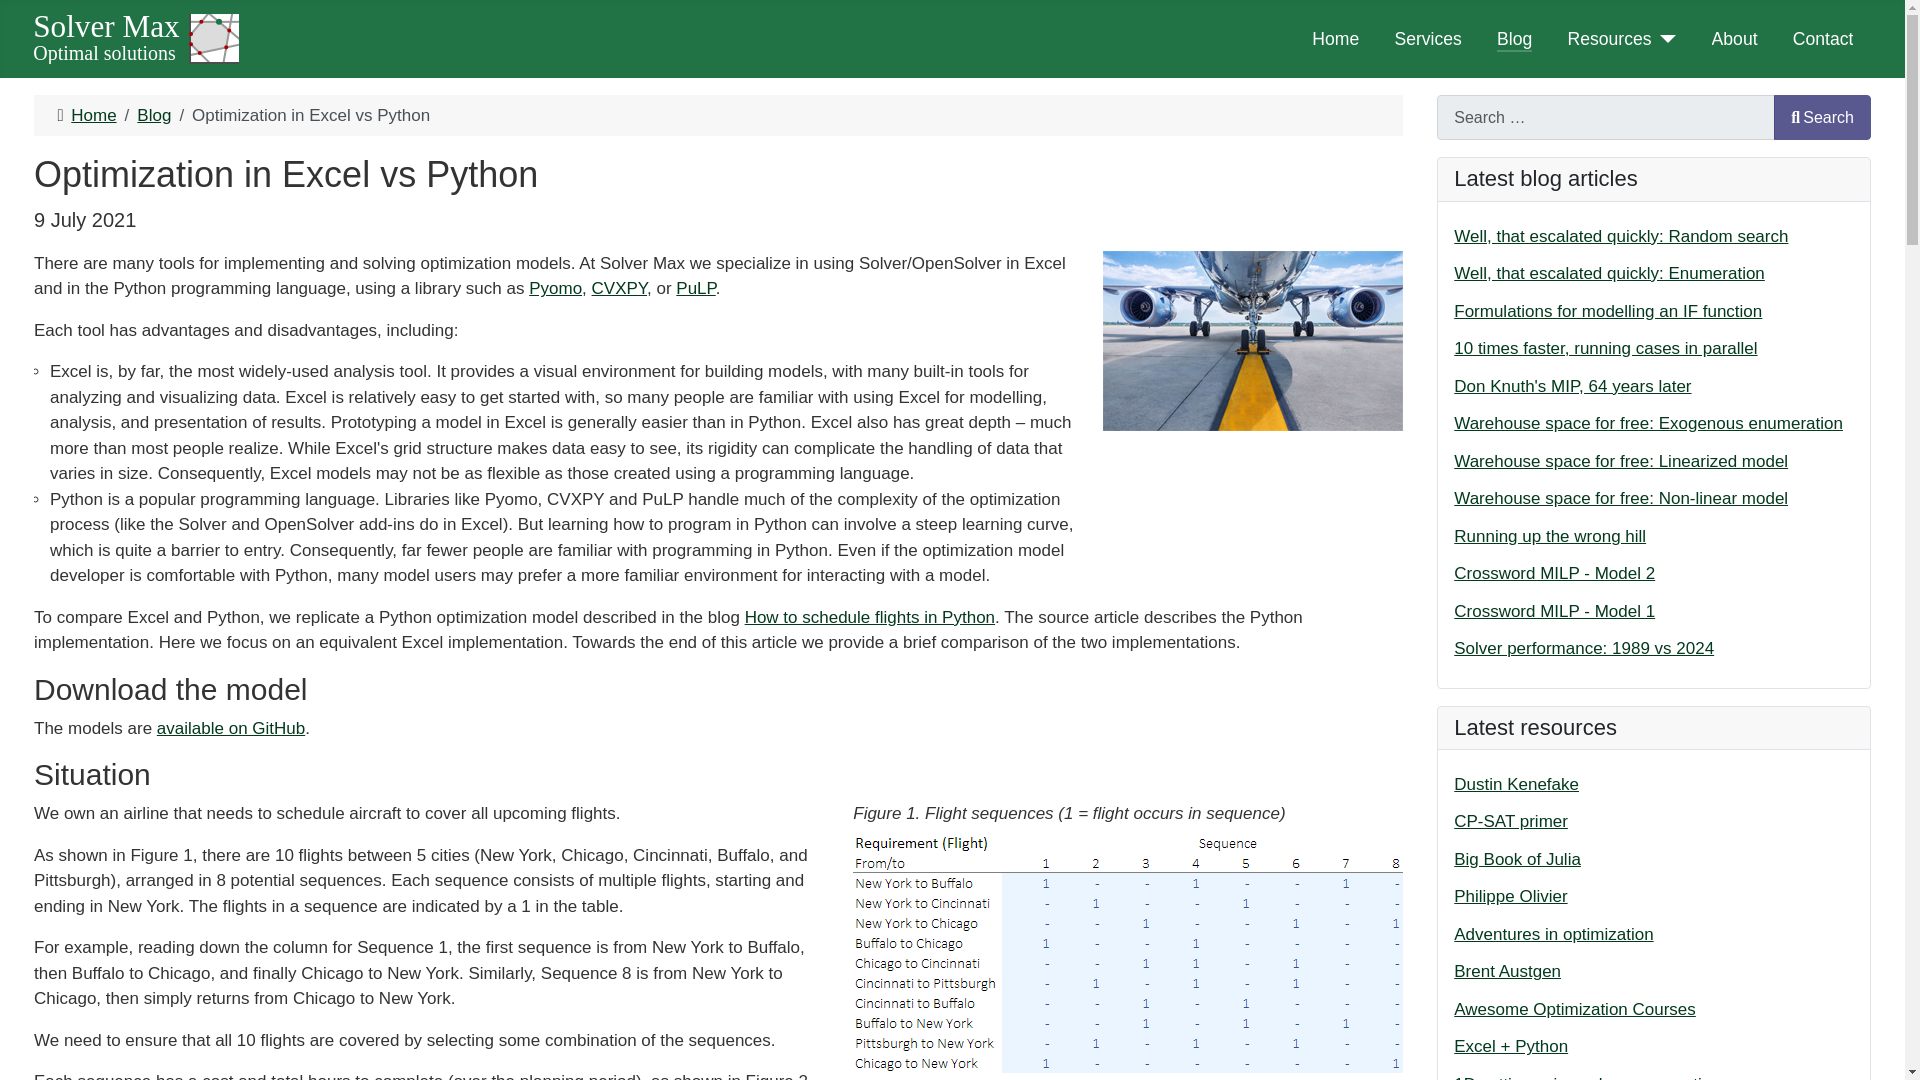 This screenshot has height=1080, width=1920. Describe the element at coordinates (153, 115) in the screenshot. I see `Blog` at that location.